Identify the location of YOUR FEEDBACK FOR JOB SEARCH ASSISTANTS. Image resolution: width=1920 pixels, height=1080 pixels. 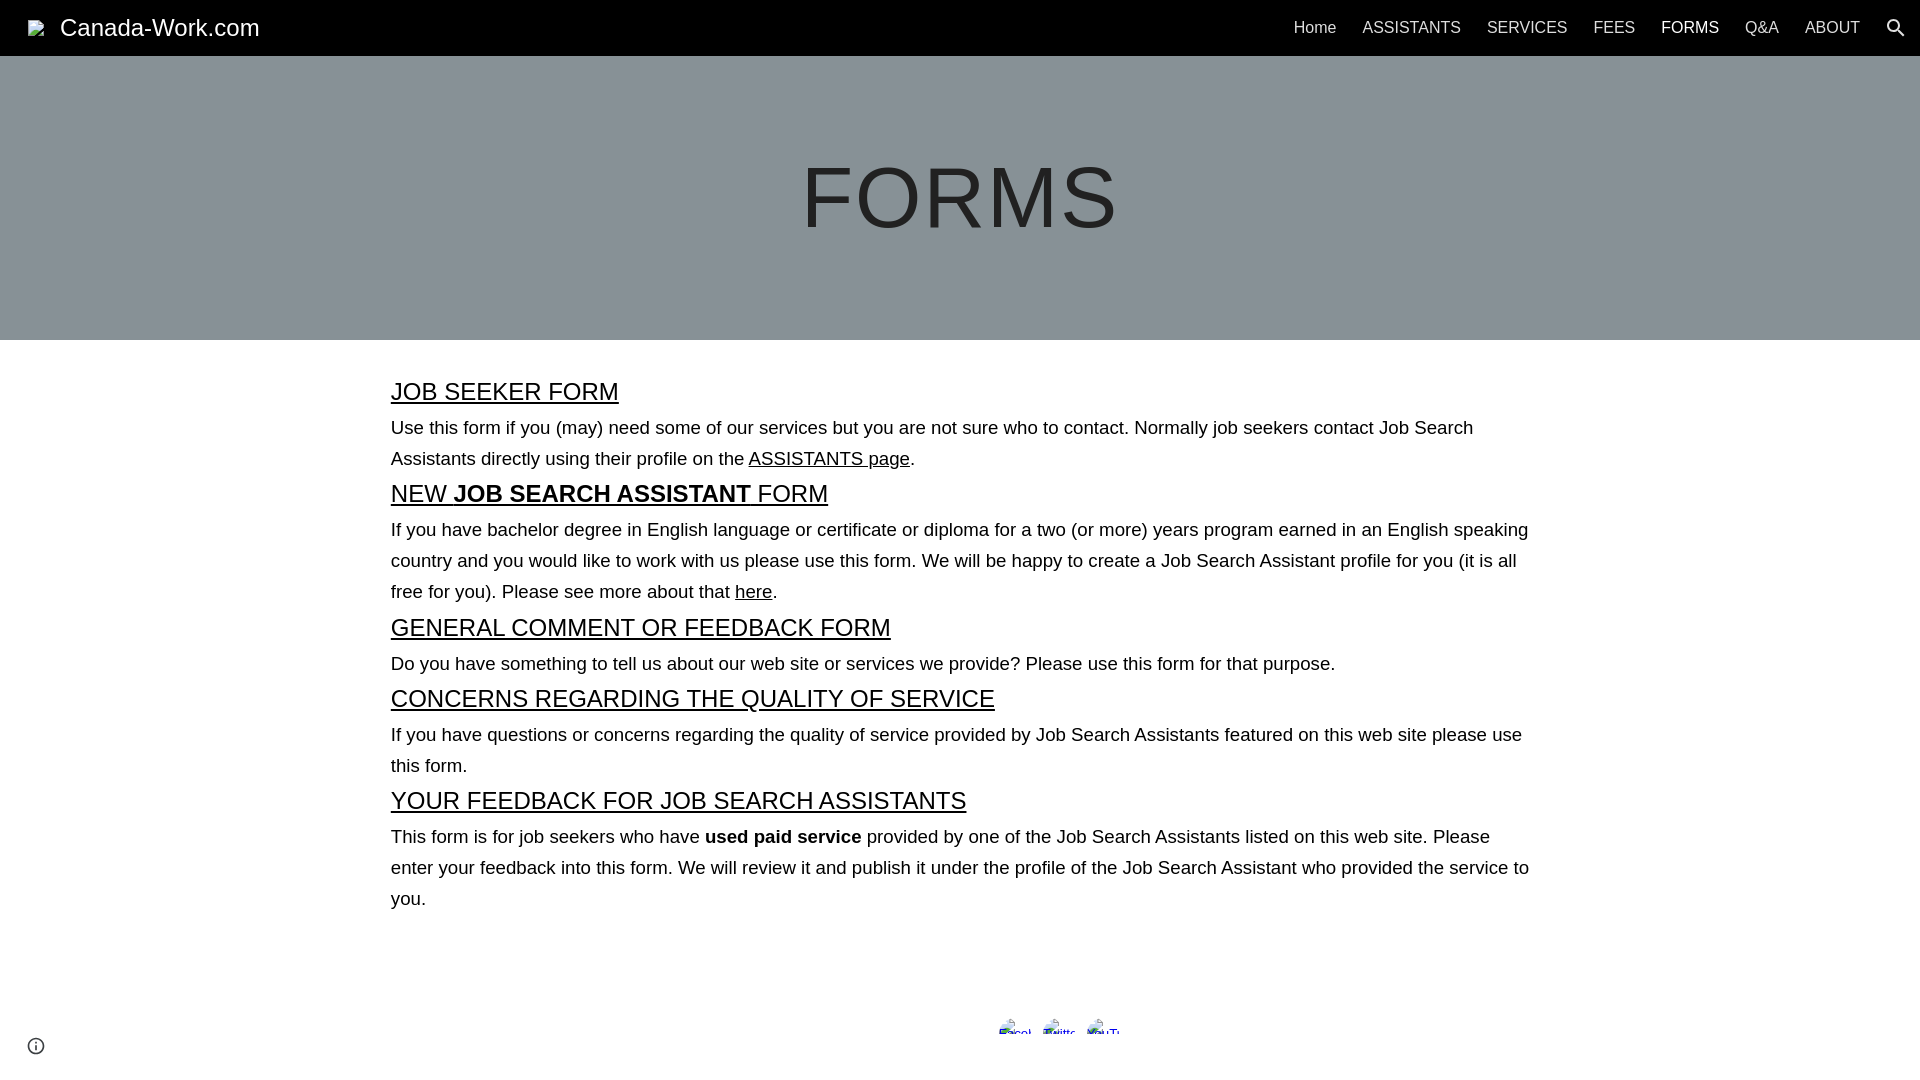
(679, 803).